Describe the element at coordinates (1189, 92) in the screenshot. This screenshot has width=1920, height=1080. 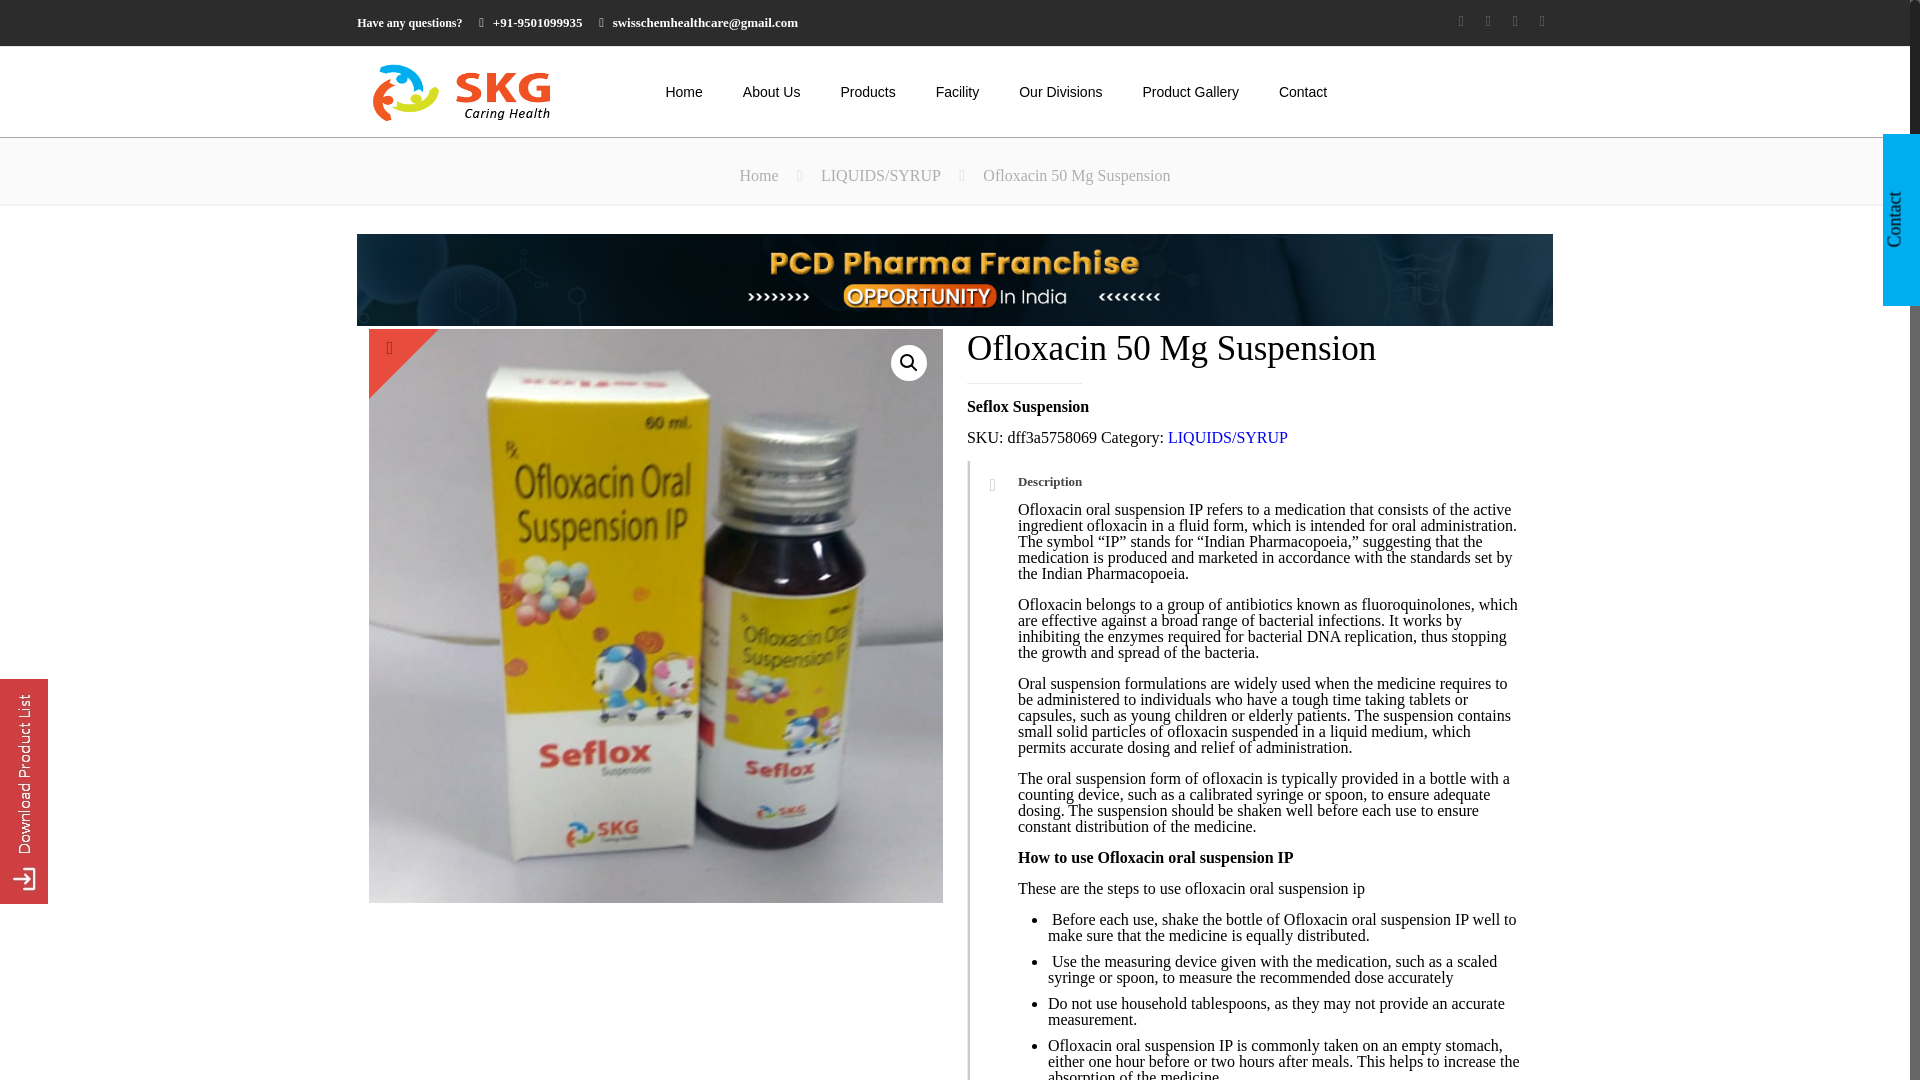
I see `Product Gallery` at that location.